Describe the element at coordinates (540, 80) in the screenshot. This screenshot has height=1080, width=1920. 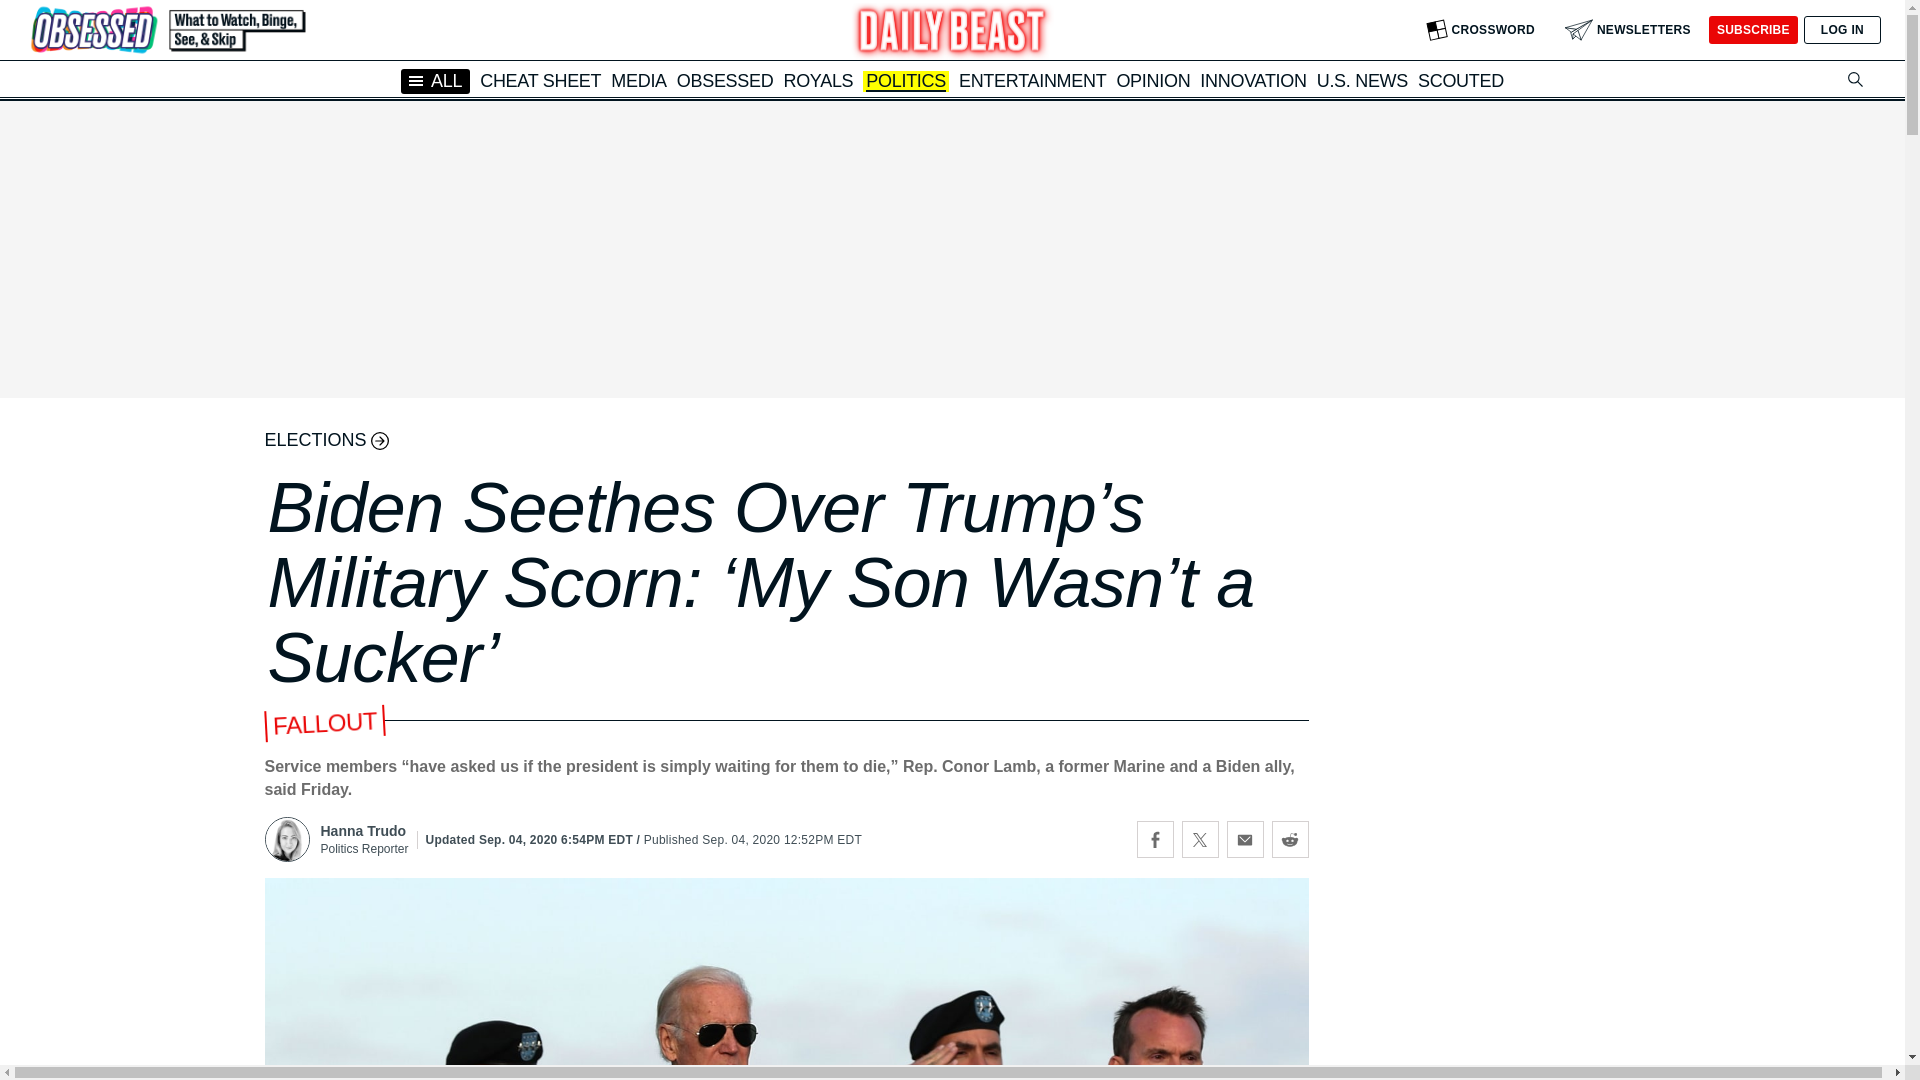
I see `CHEAT SHEET` at that location.